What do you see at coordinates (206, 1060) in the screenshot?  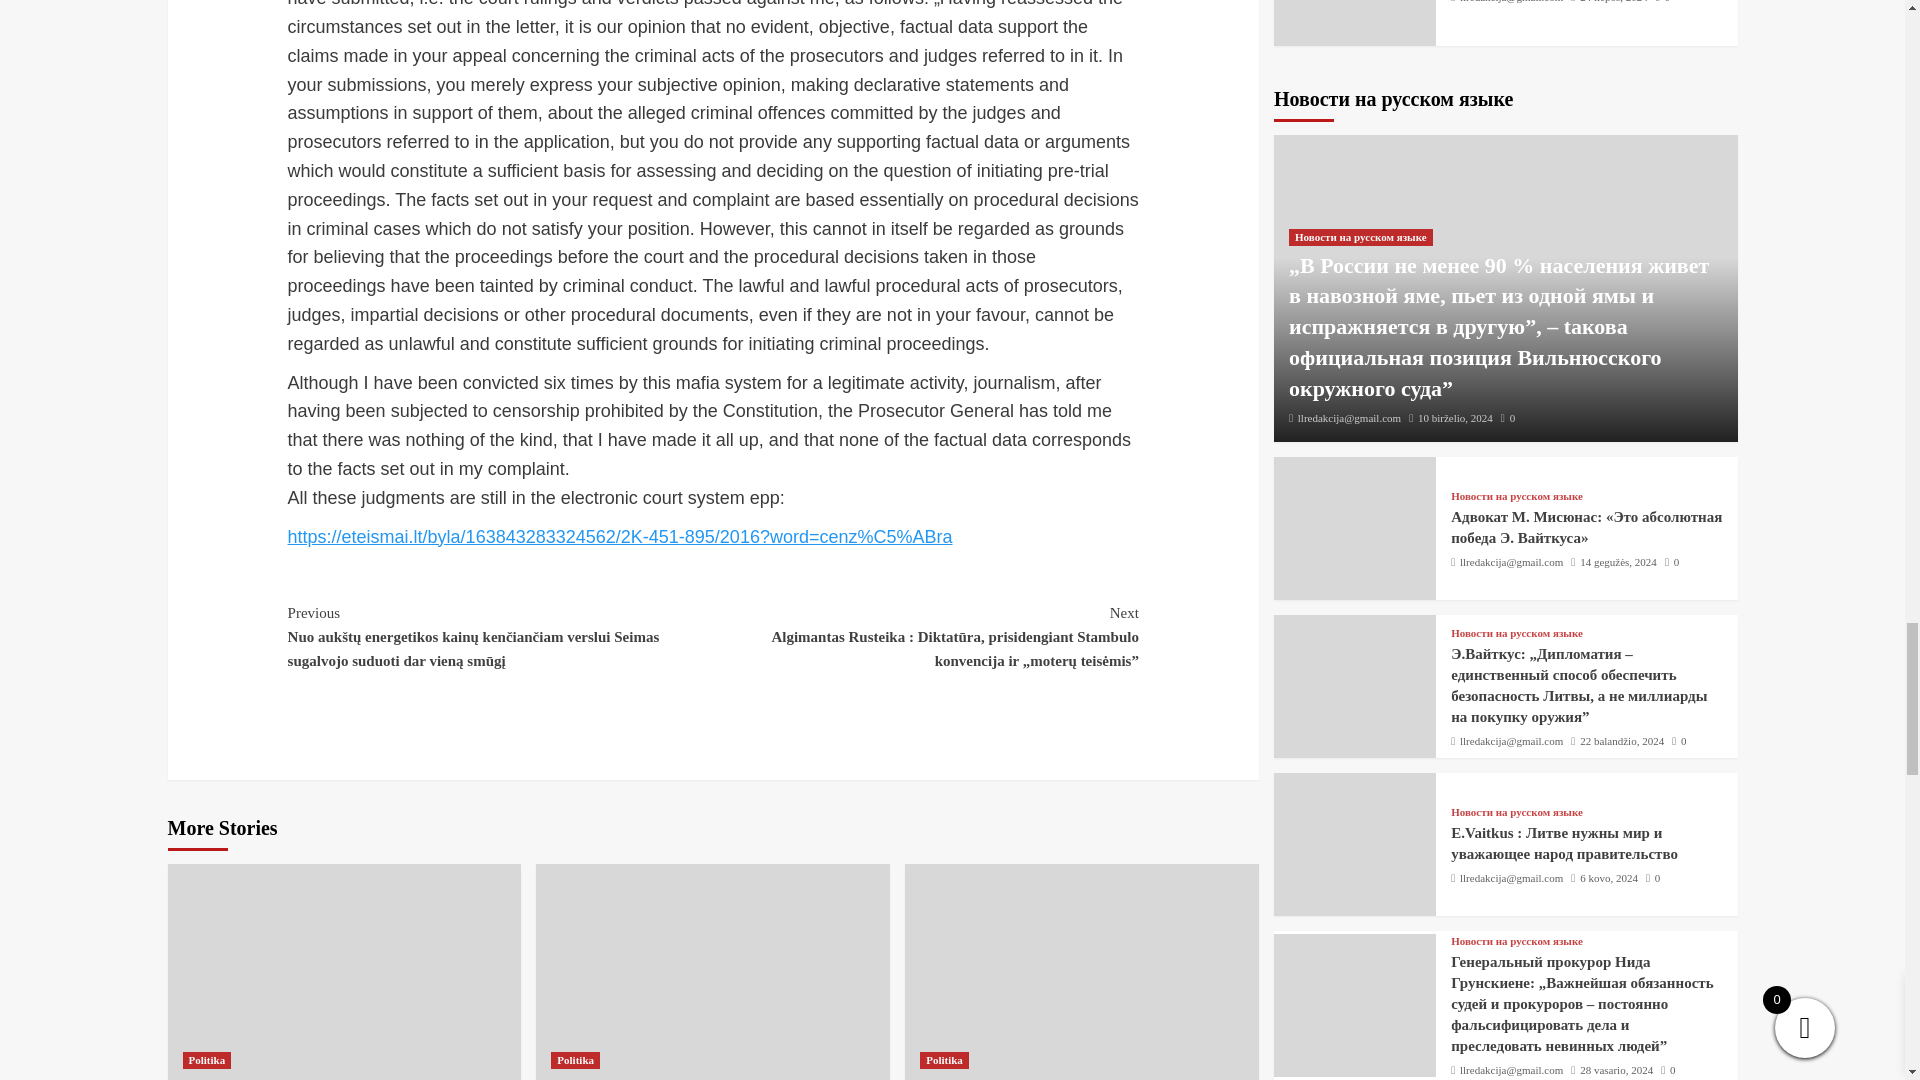 I see `Politika` at bounding box center [206, 1060].